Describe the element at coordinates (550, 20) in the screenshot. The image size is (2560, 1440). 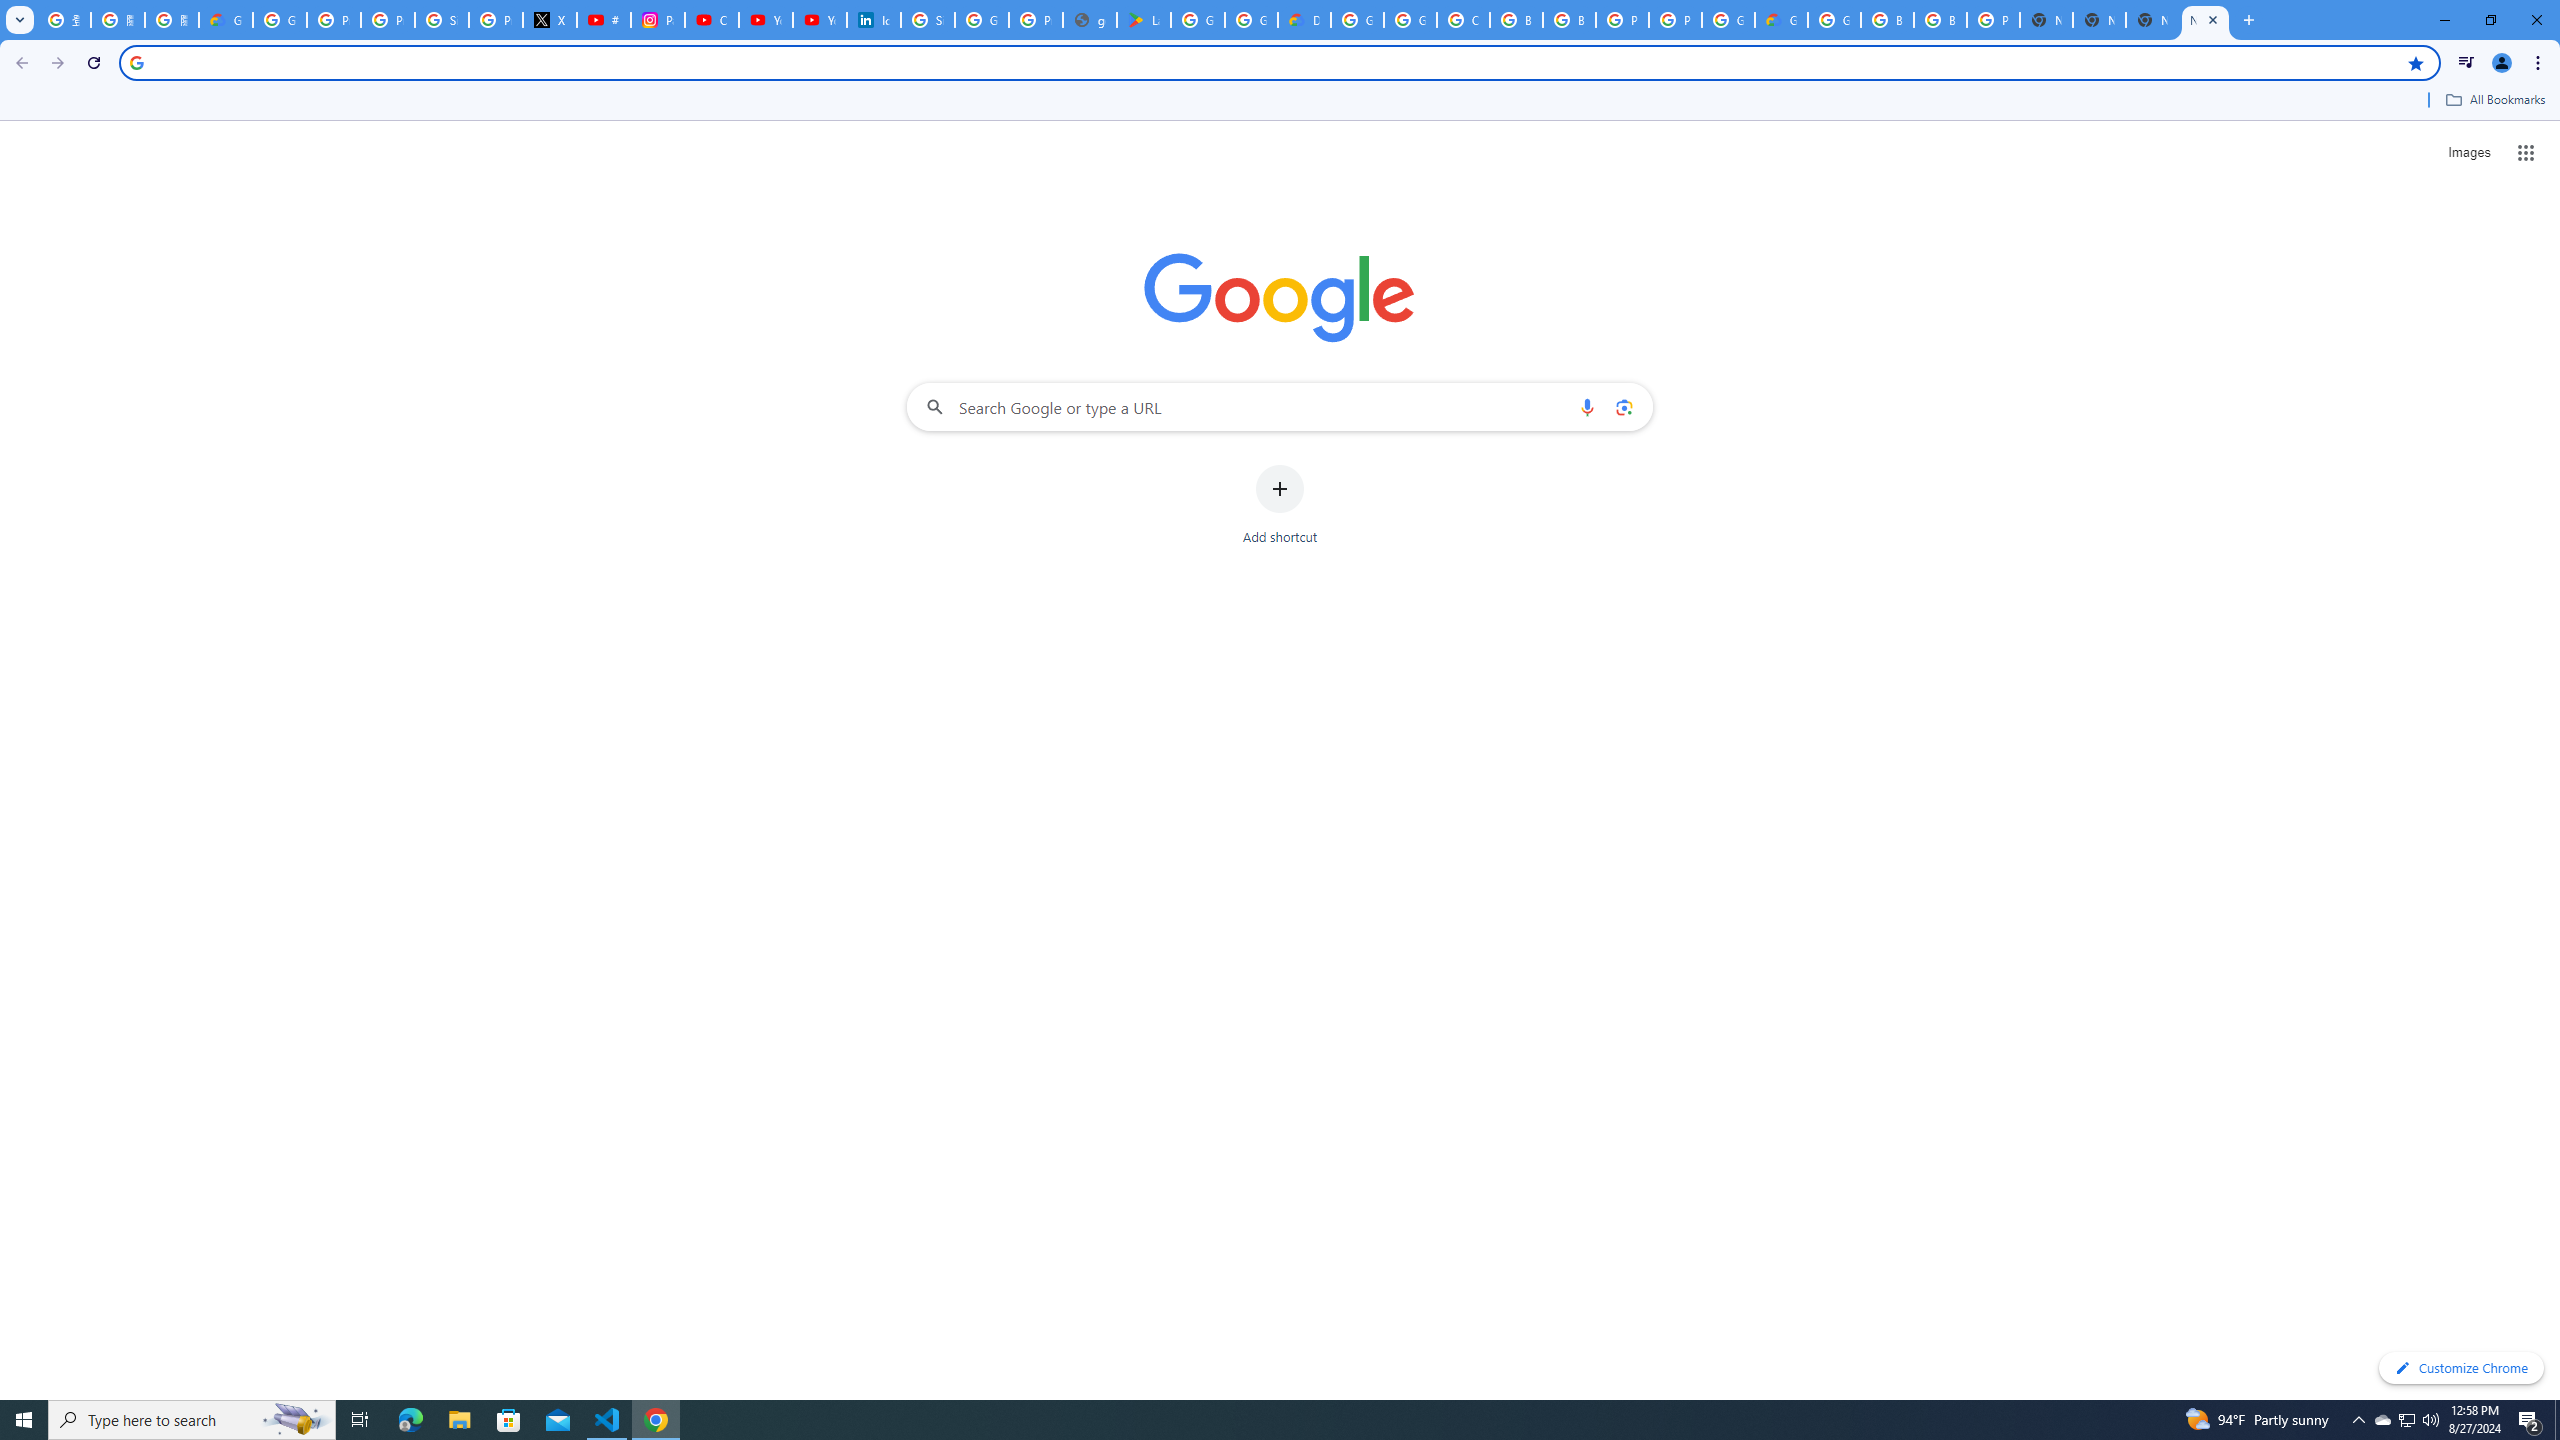
I see `X` at that location.